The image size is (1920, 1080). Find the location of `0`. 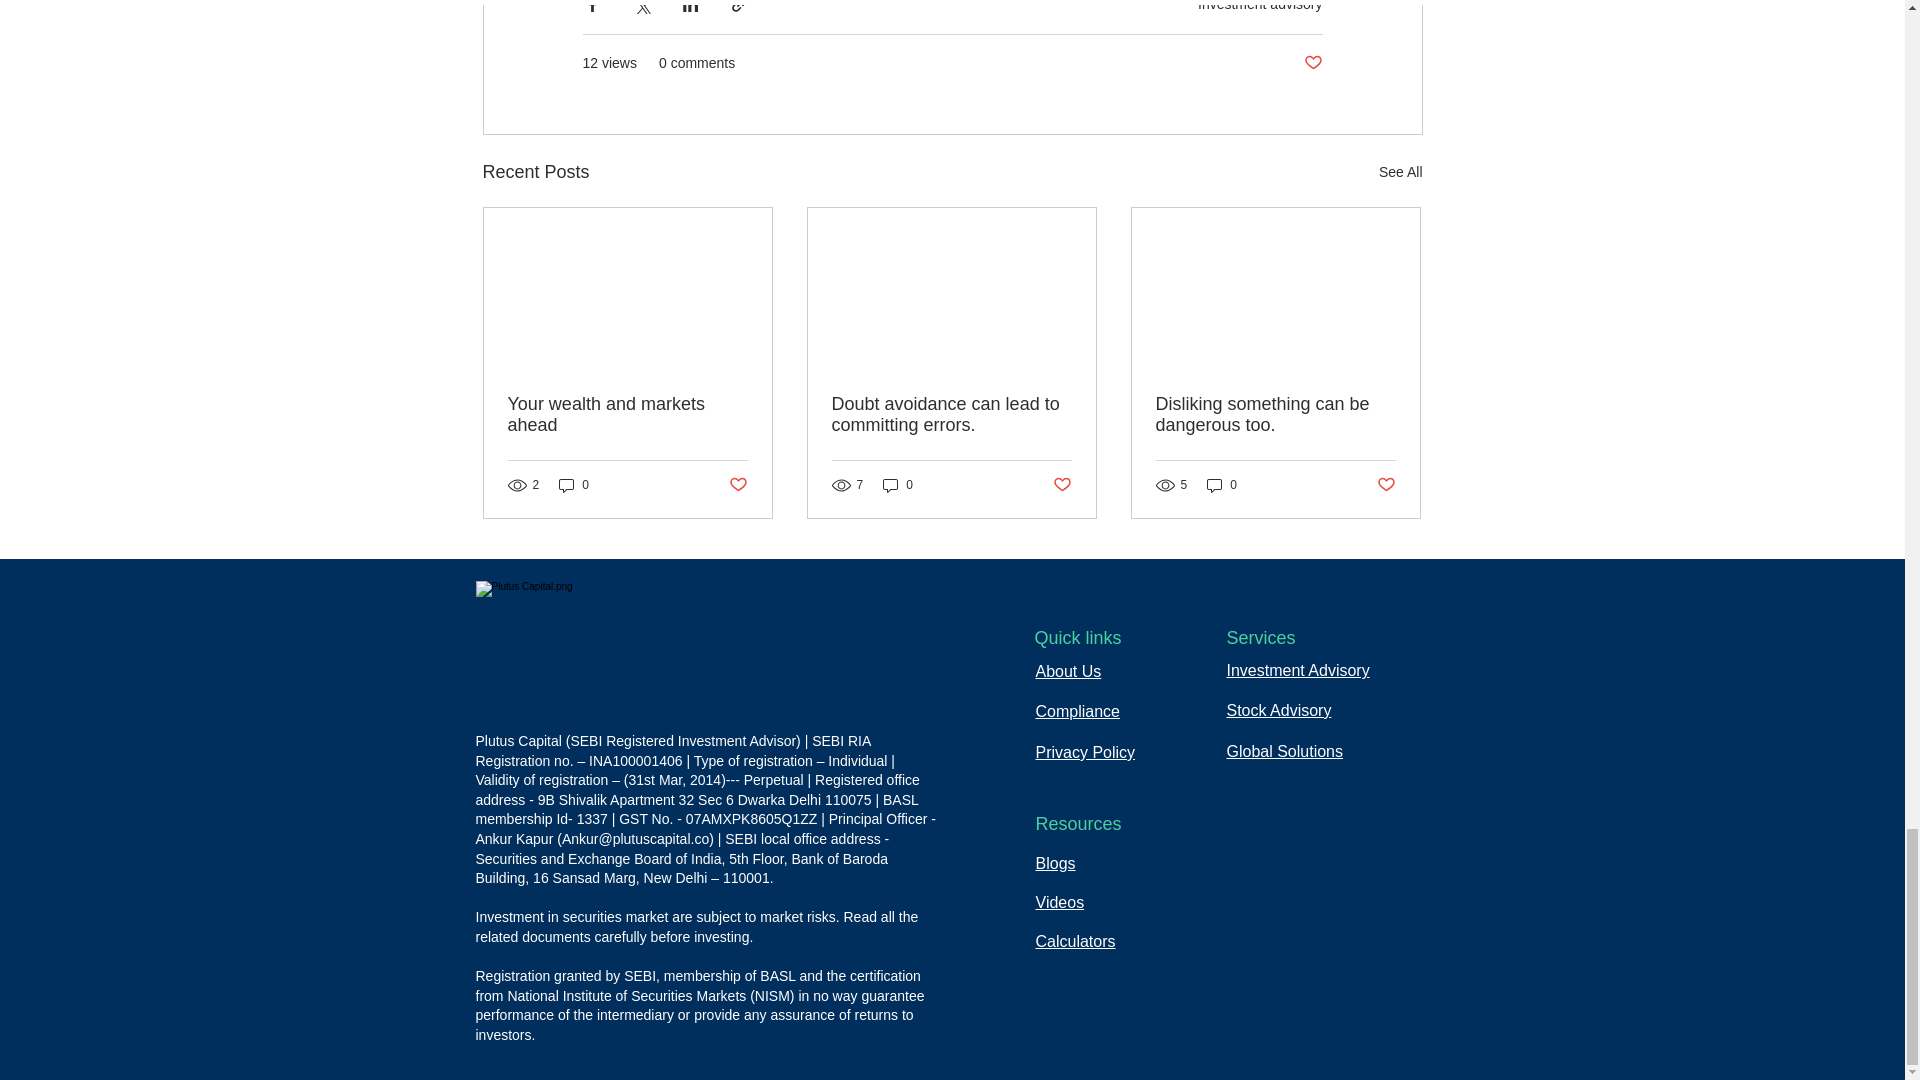

0 is located at coordinates (898, 485).